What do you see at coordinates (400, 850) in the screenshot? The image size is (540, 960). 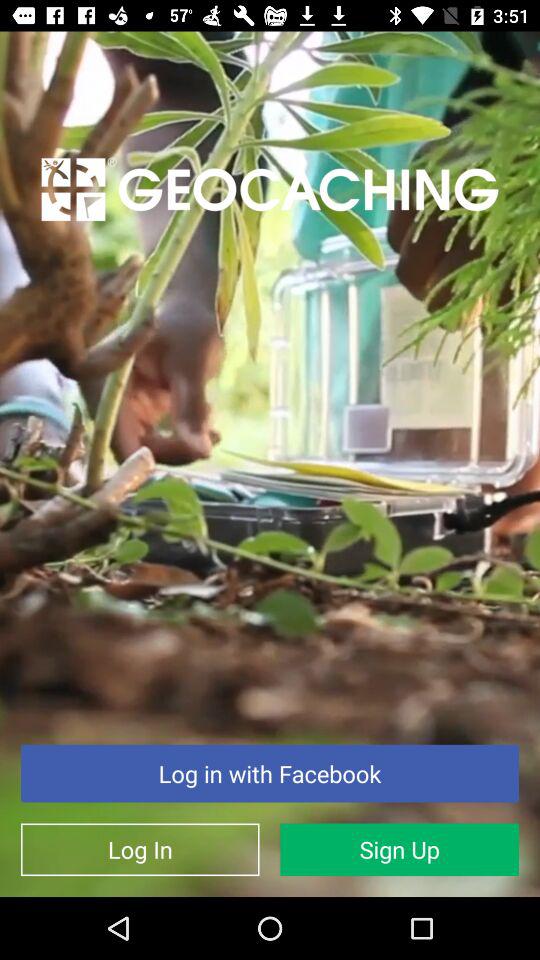 I see `press the icon next to the log in item` at bounding box center [400, 850].